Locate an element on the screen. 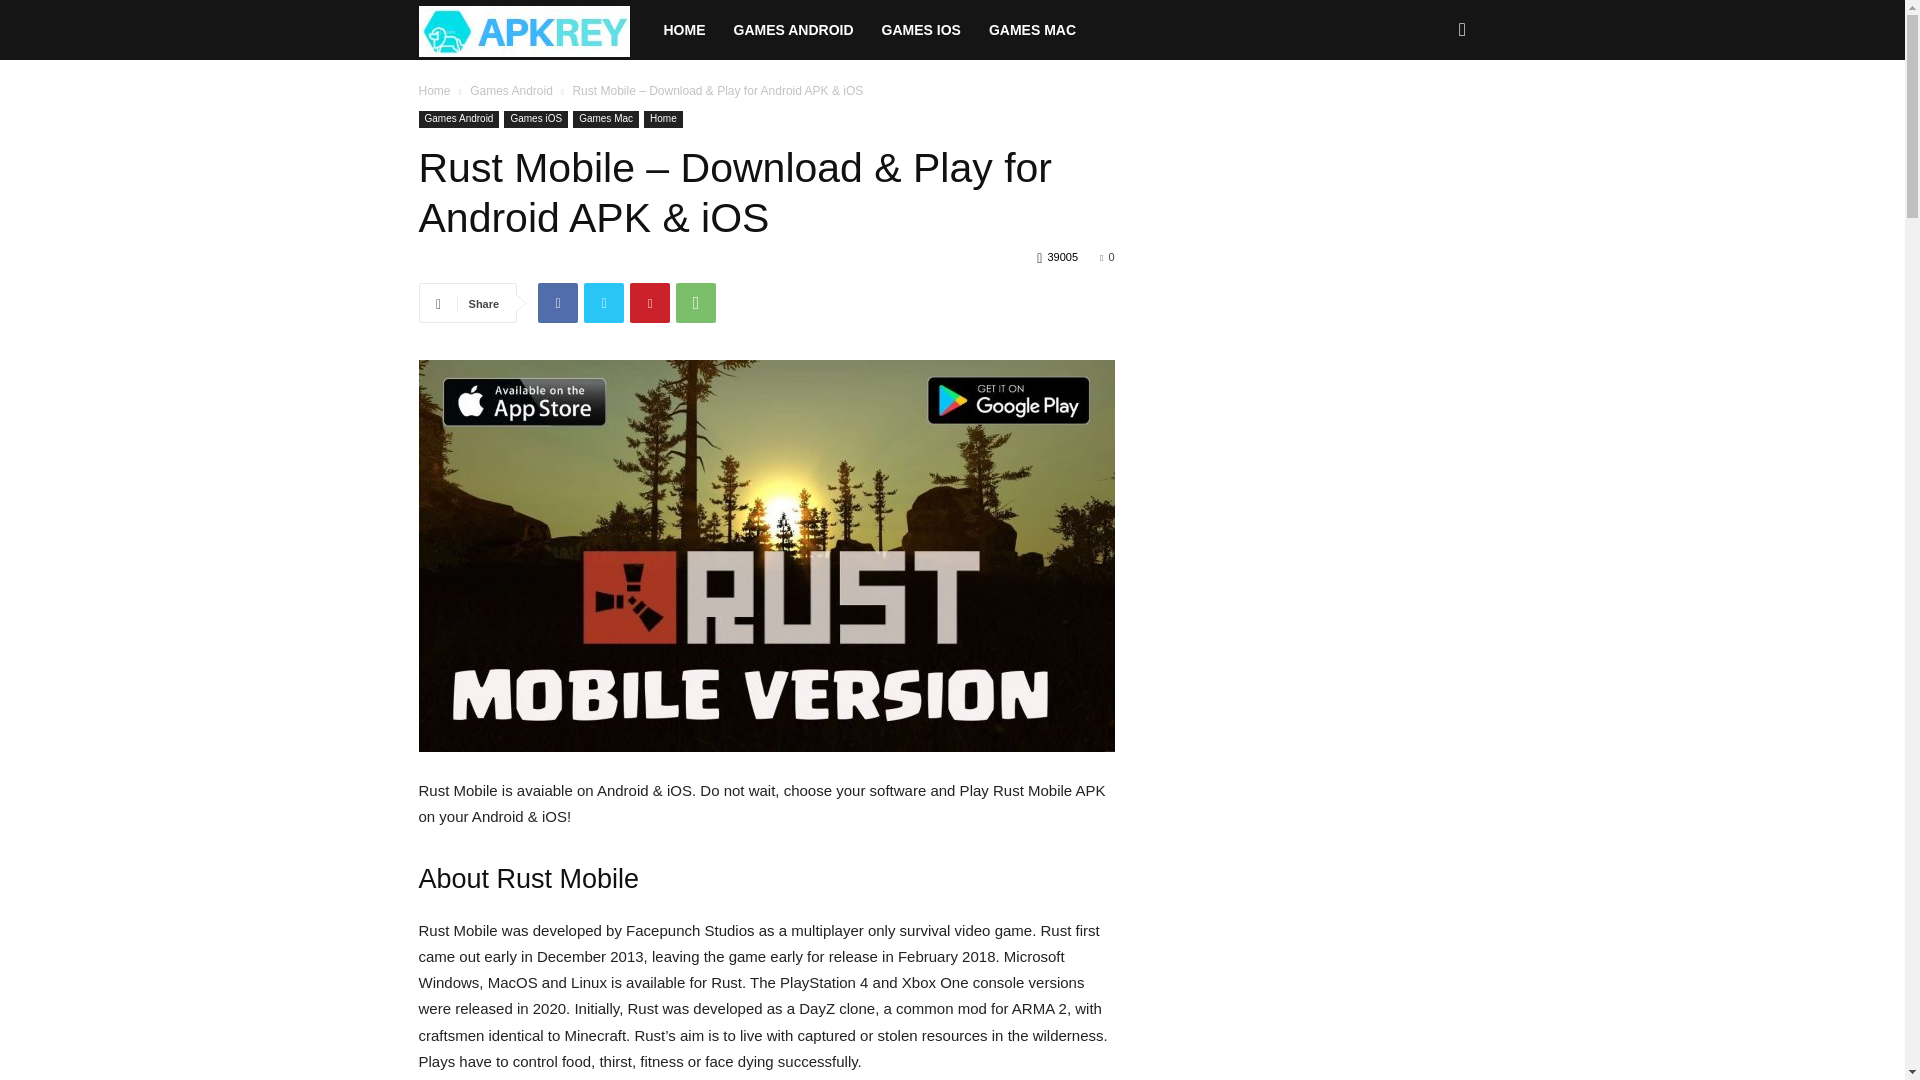  Games Android is located at coordinates (511, 91).